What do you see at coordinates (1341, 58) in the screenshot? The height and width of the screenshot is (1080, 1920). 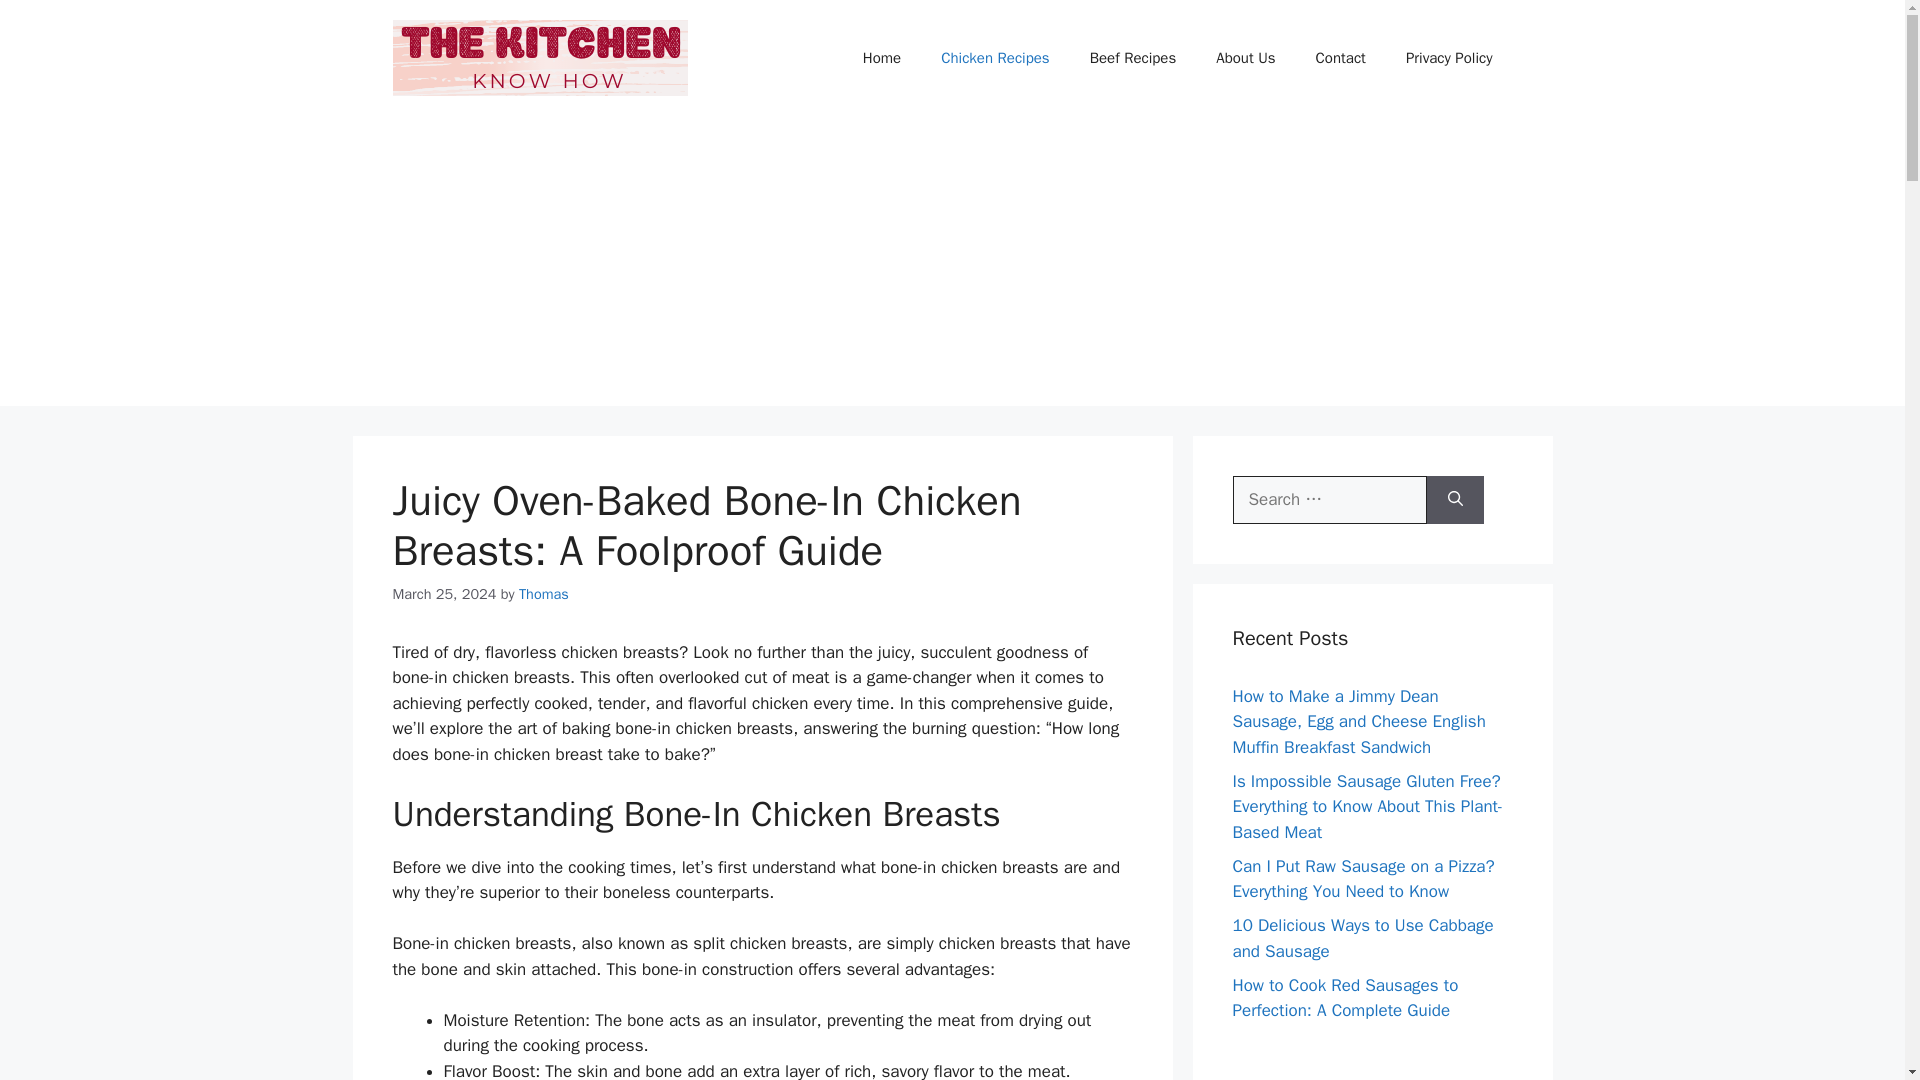 I see `Contact` at bounding box center [1341, 58].